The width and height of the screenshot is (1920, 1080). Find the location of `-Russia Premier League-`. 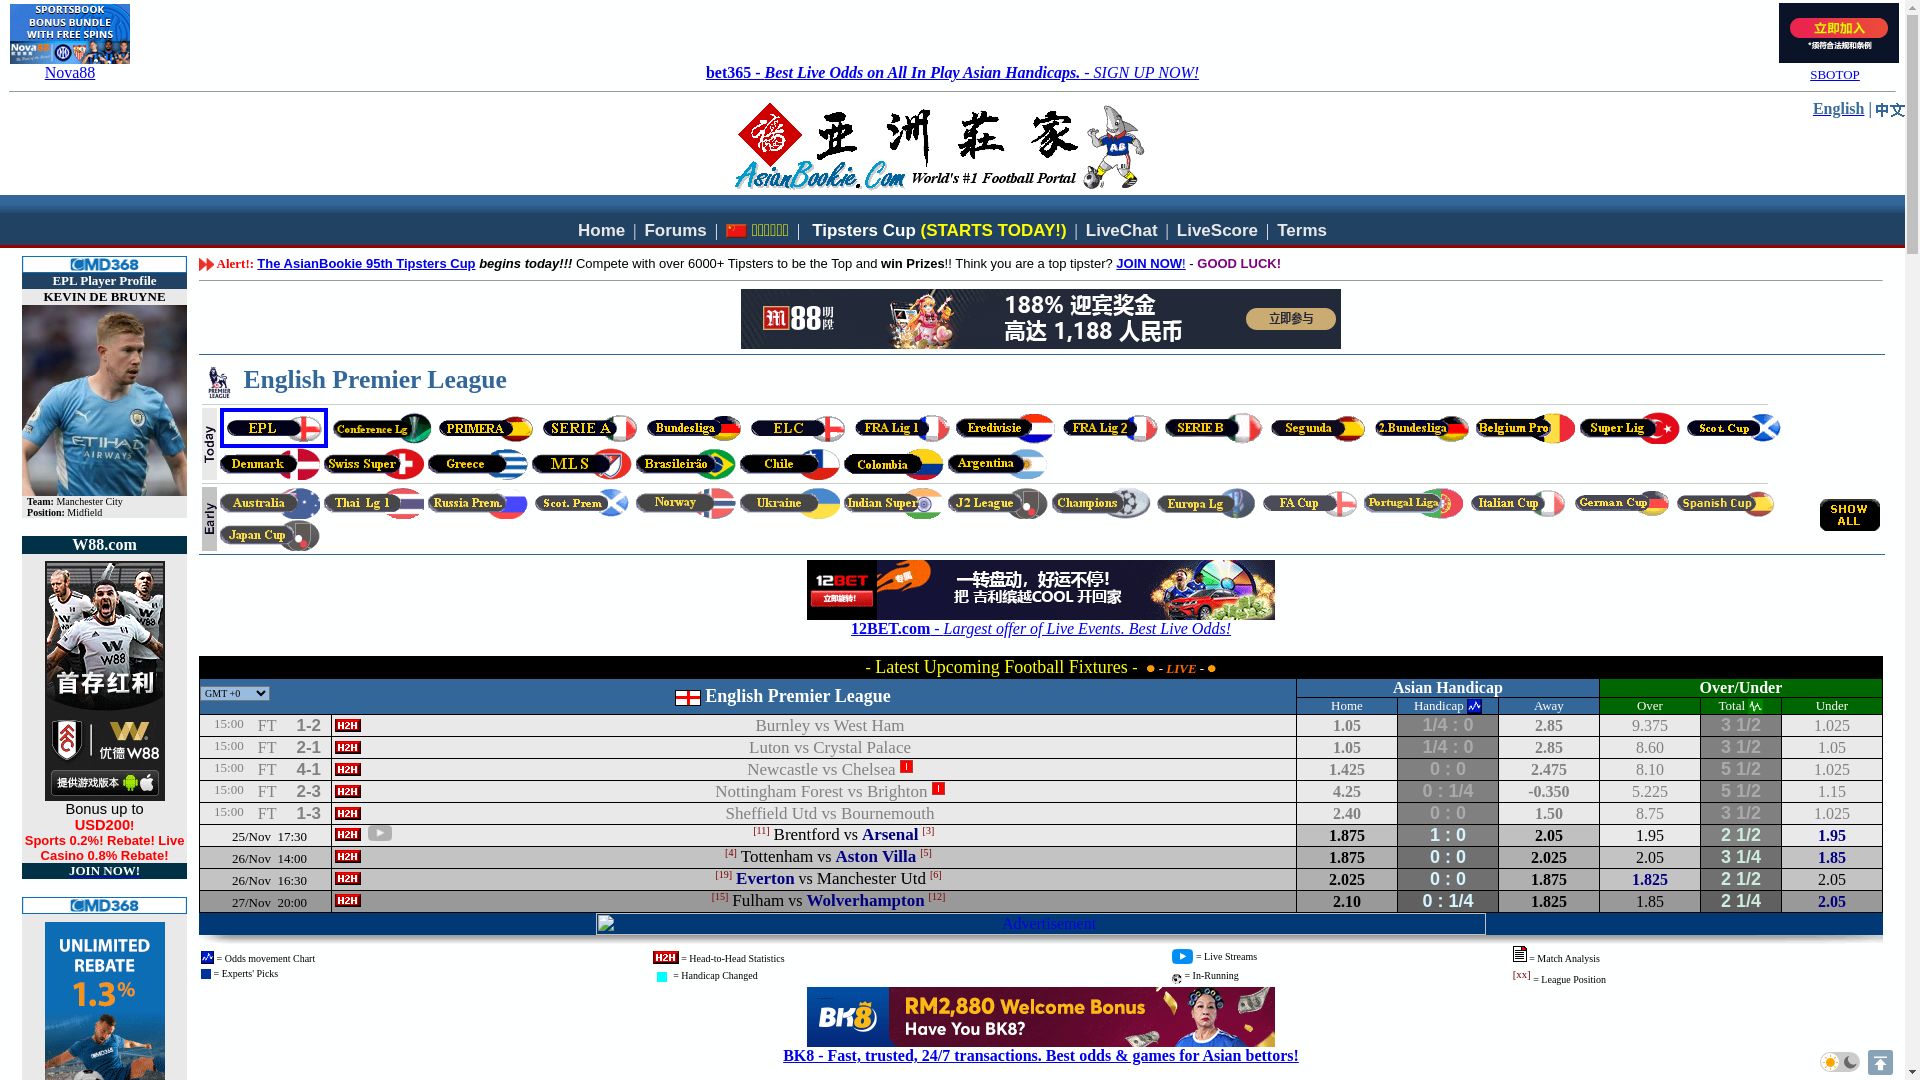

-Russia Premier League- is located at coordinates (478, 503).